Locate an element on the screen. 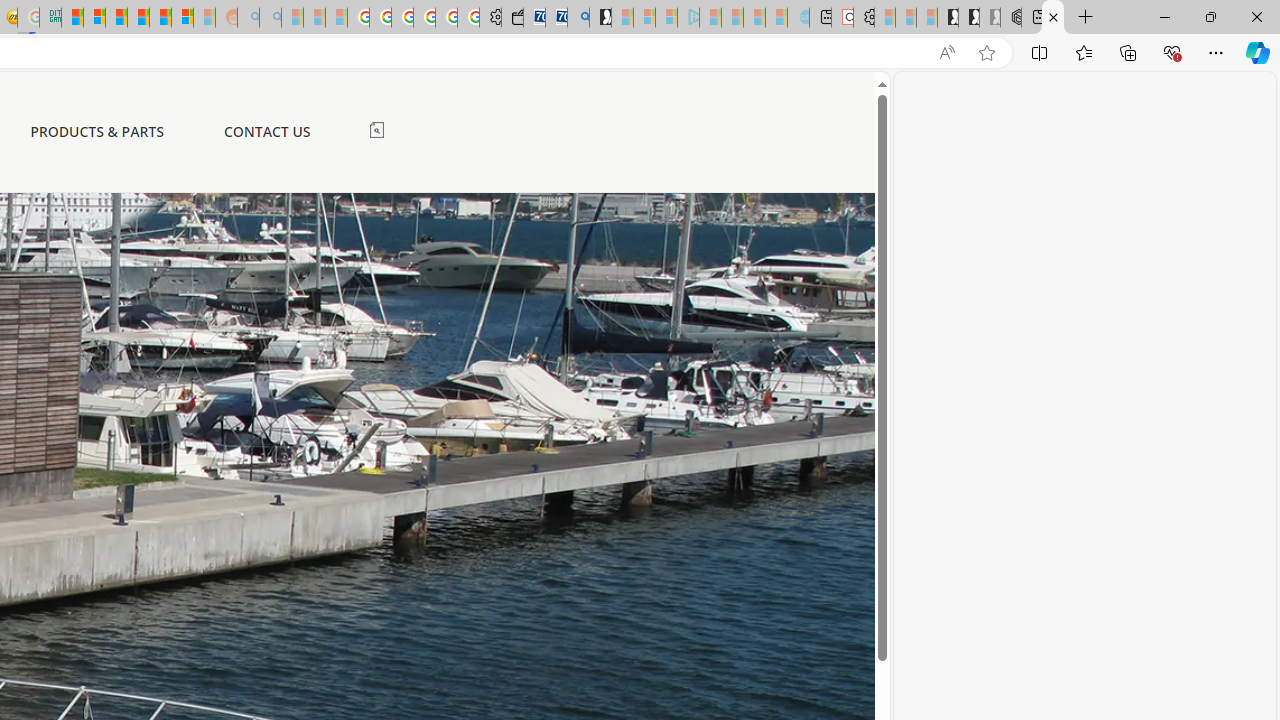 This screenshot has height=720, width=1280. PRODUCTS & PARTS is located at coordinates (97, 131).